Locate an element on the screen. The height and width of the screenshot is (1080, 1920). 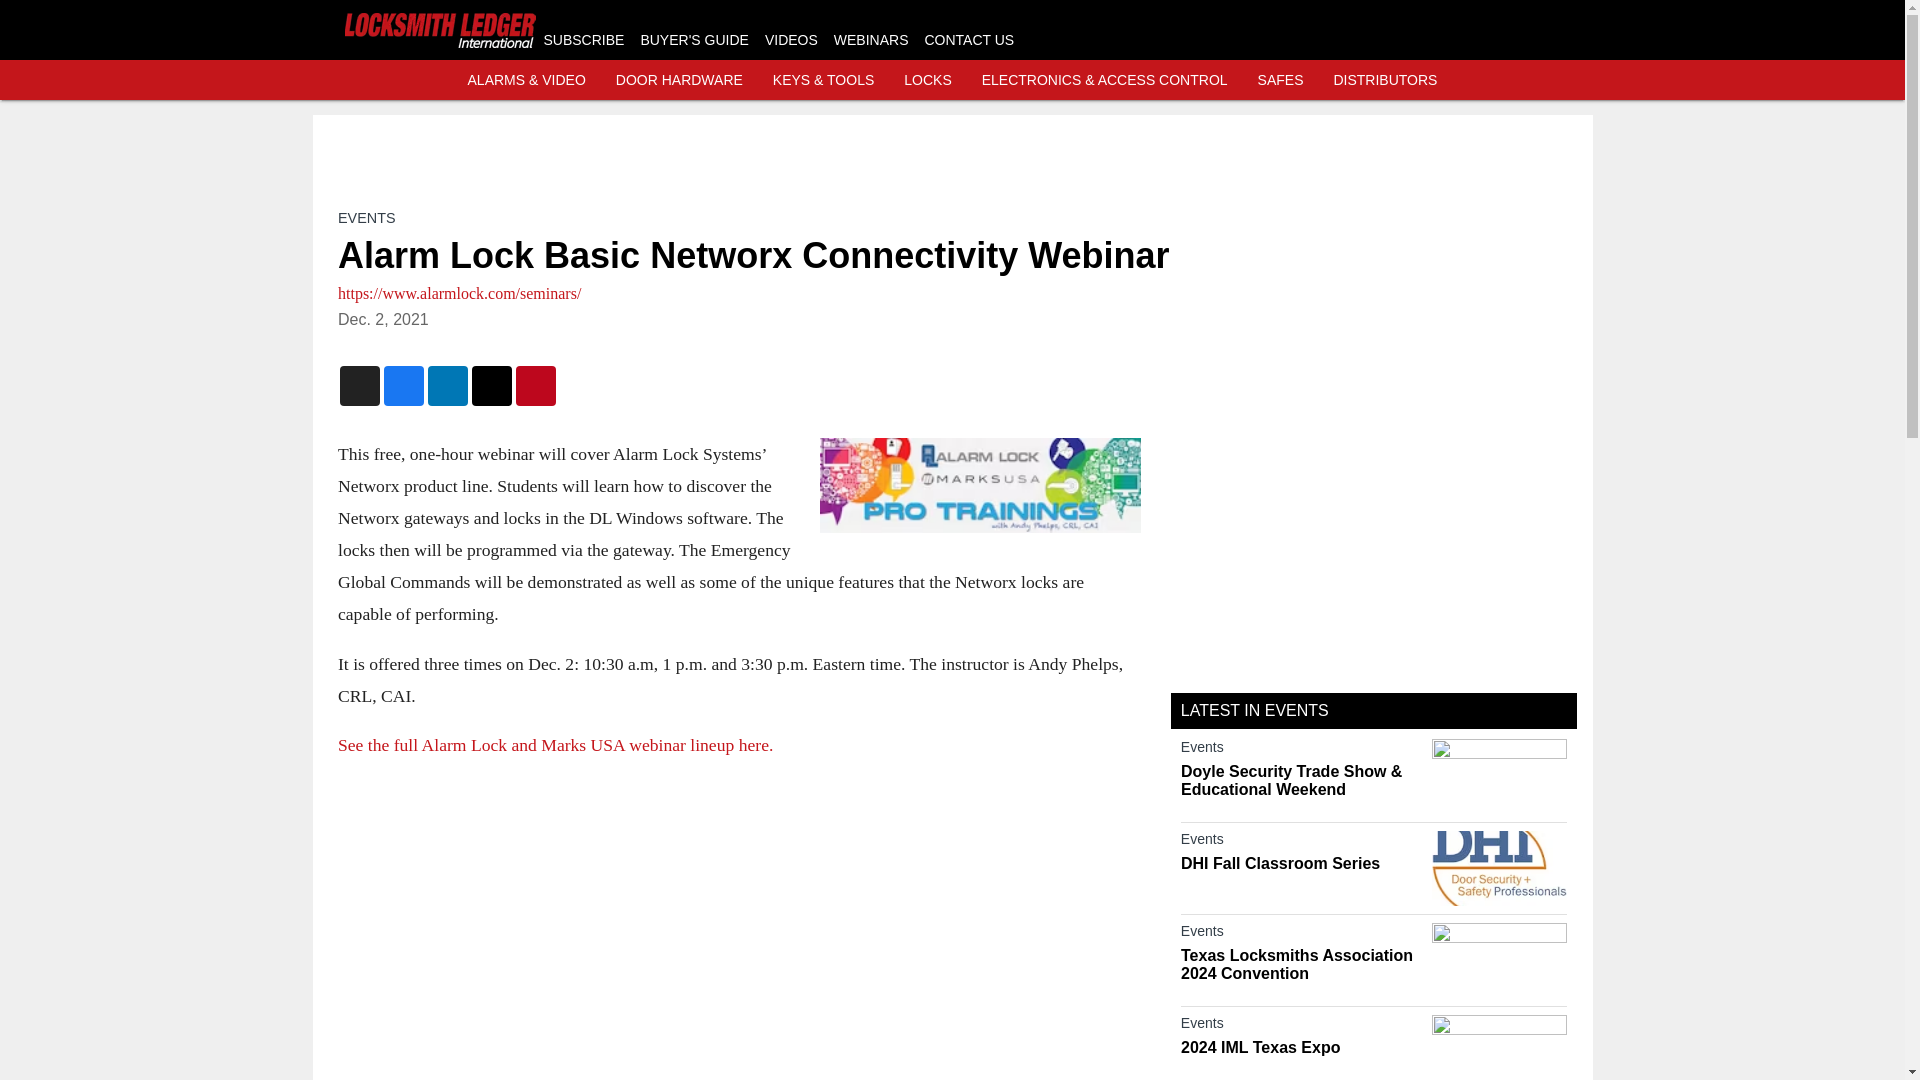
WEBINARS is located at coordinates (870, 40).